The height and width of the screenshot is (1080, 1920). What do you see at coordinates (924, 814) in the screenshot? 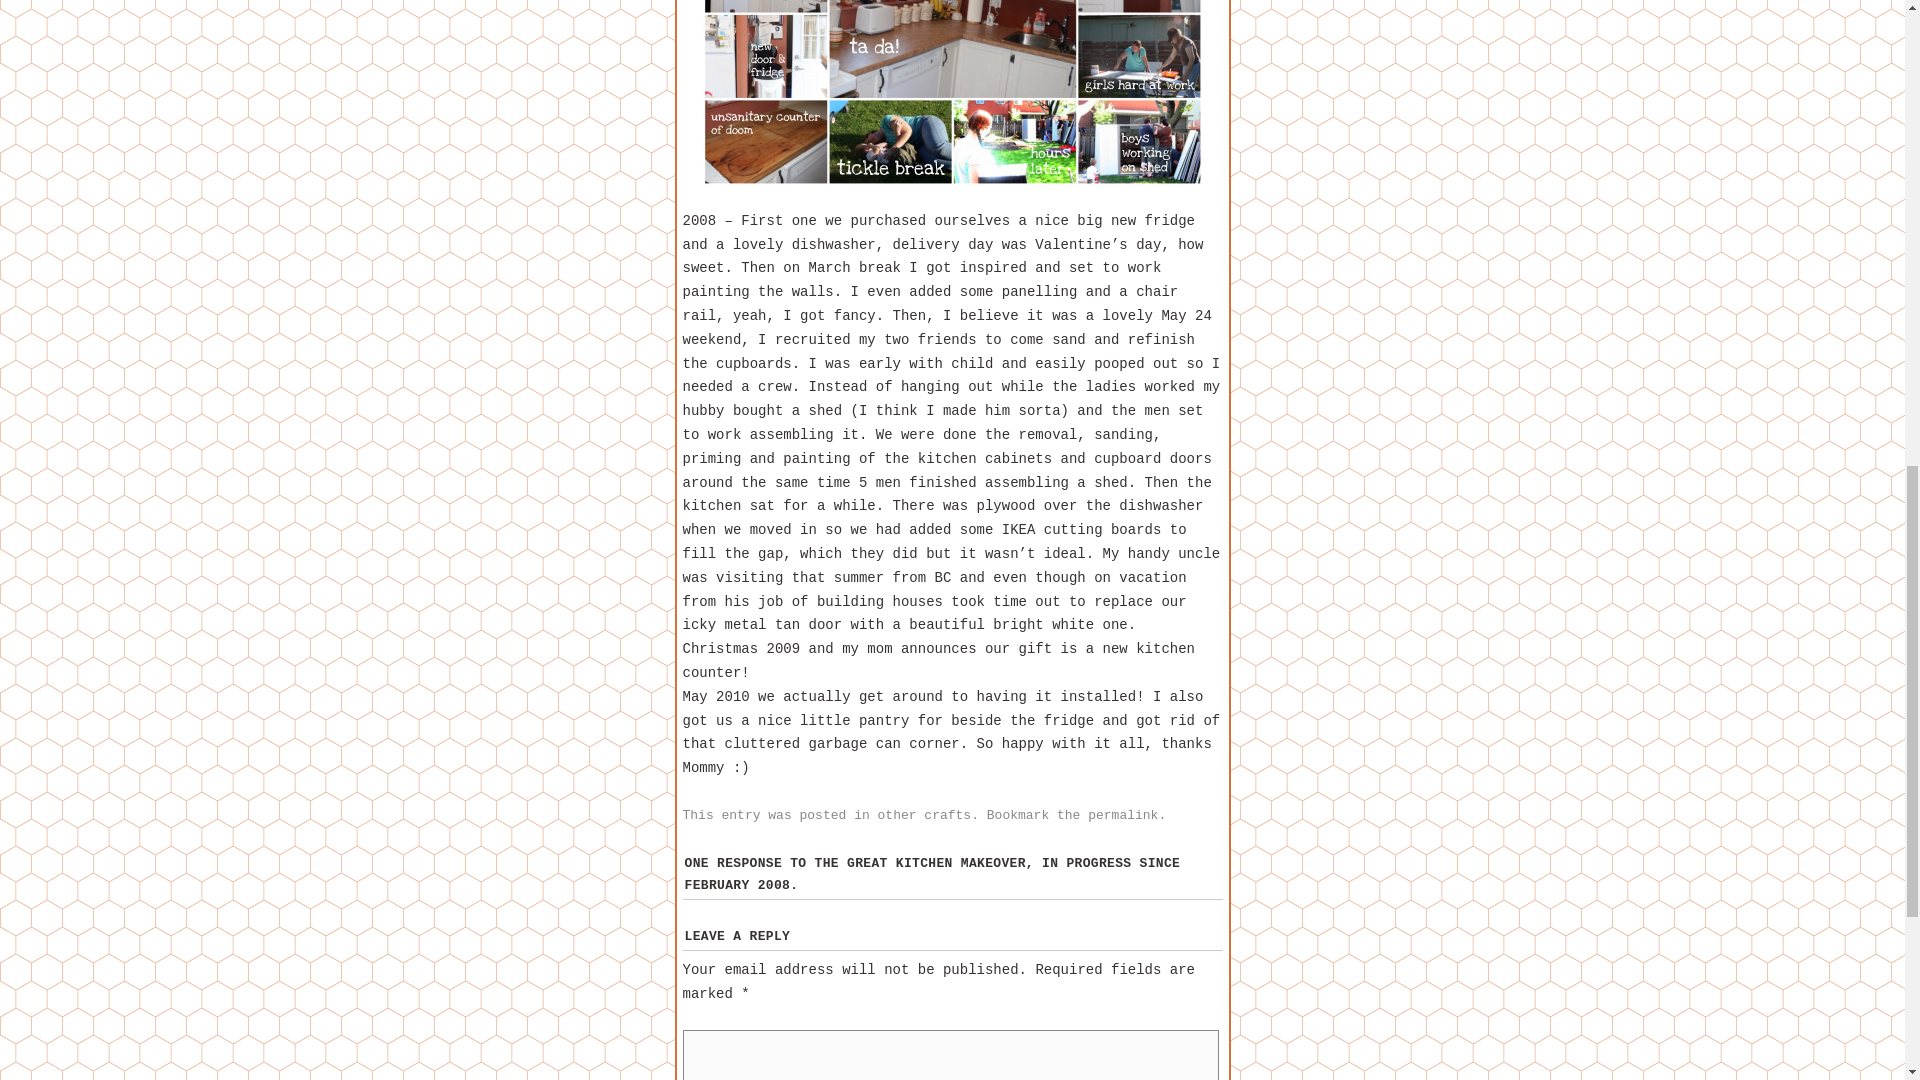
I see `other crafts` at bounding box center [924, 814].